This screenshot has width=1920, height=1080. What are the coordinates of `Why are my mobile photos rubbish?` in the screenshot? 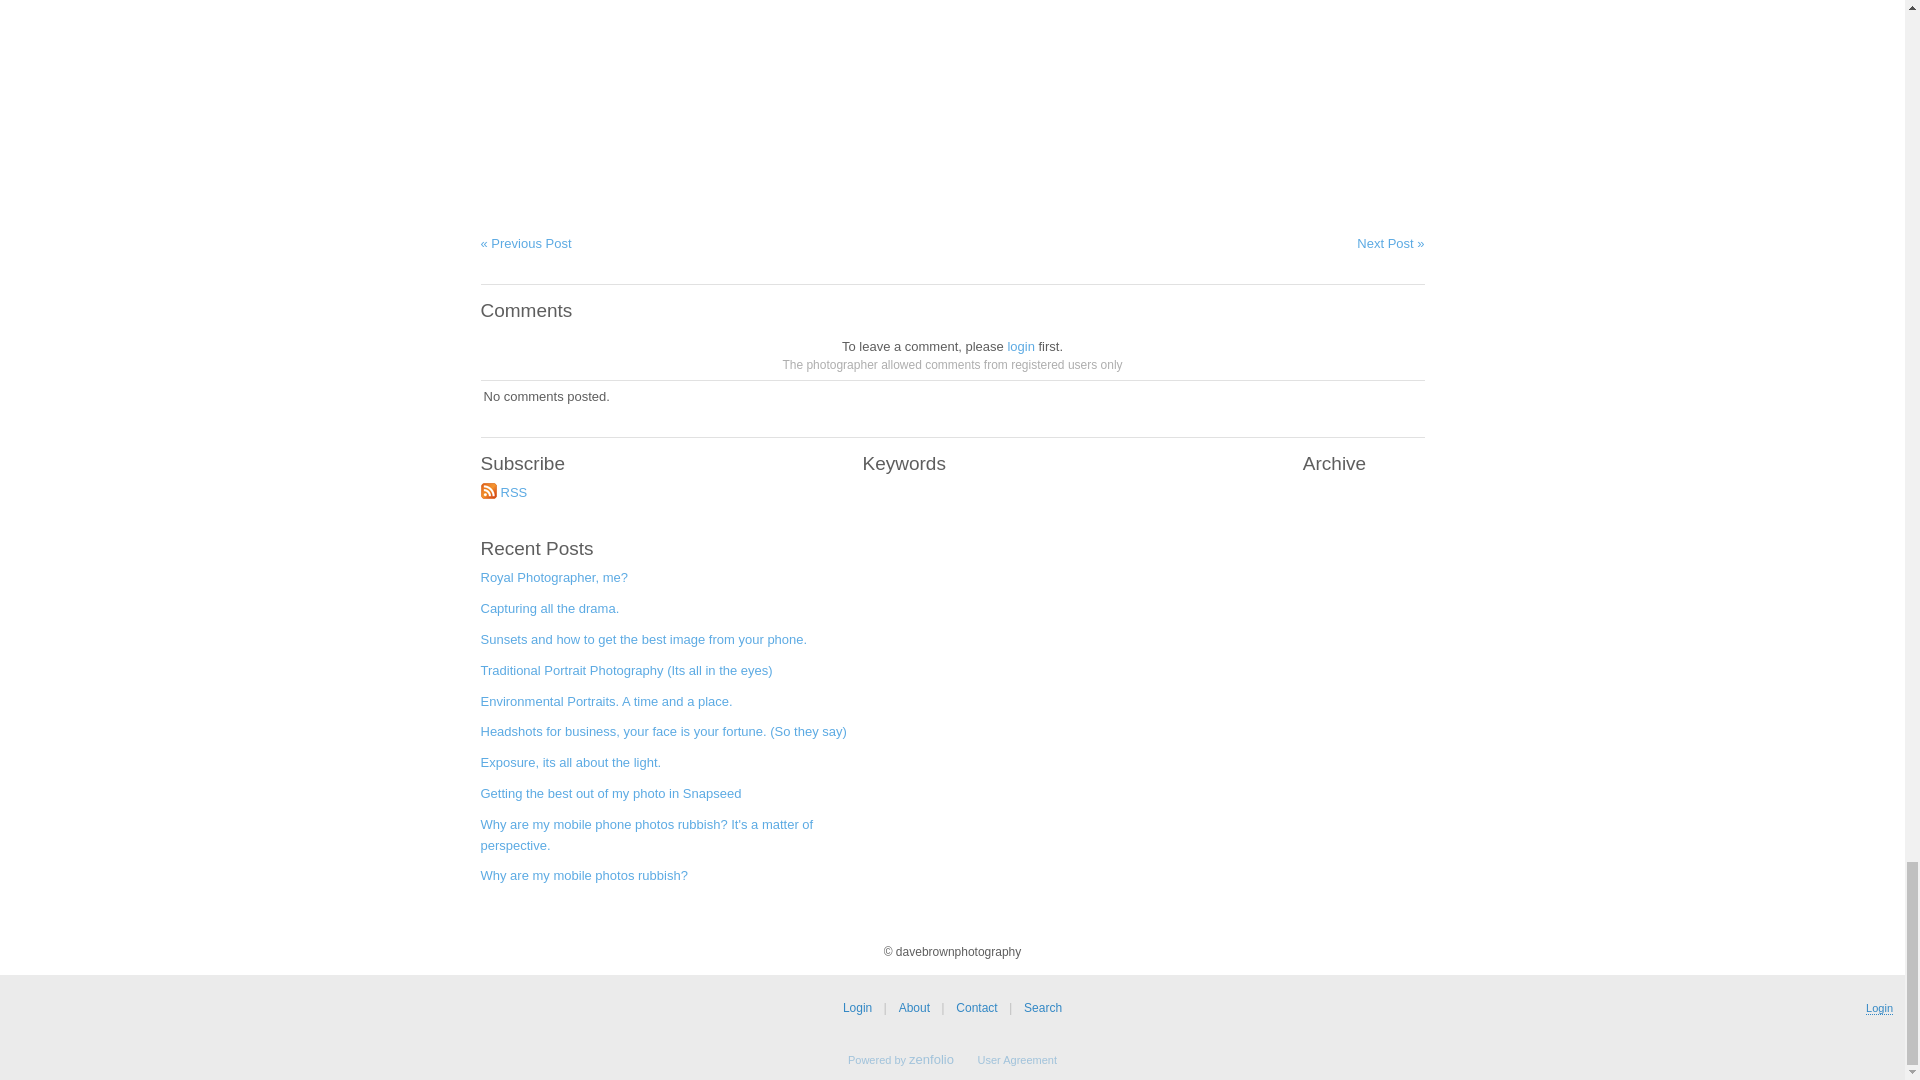 It's located at (663, 882).